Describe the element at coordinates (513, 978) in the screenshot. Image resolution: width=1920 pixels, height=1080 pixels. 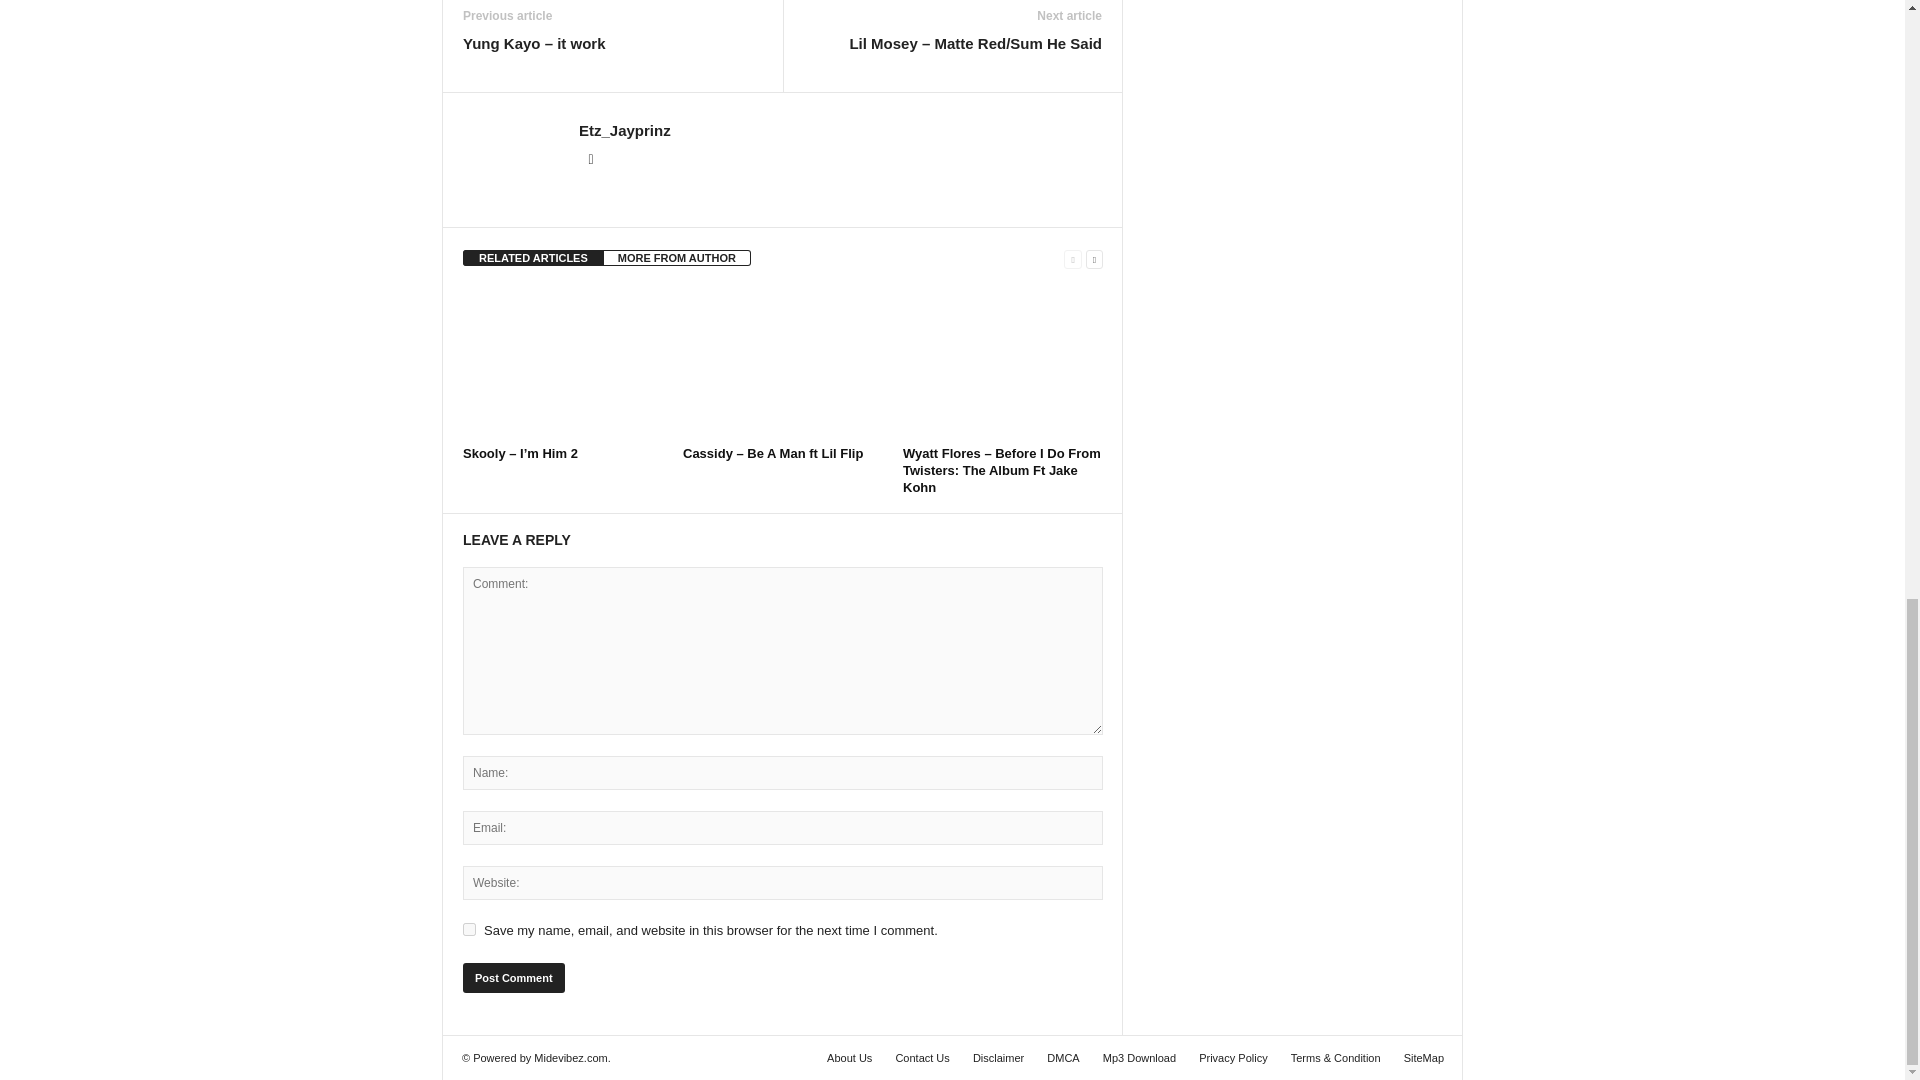
I see `Post Comment` at that location.